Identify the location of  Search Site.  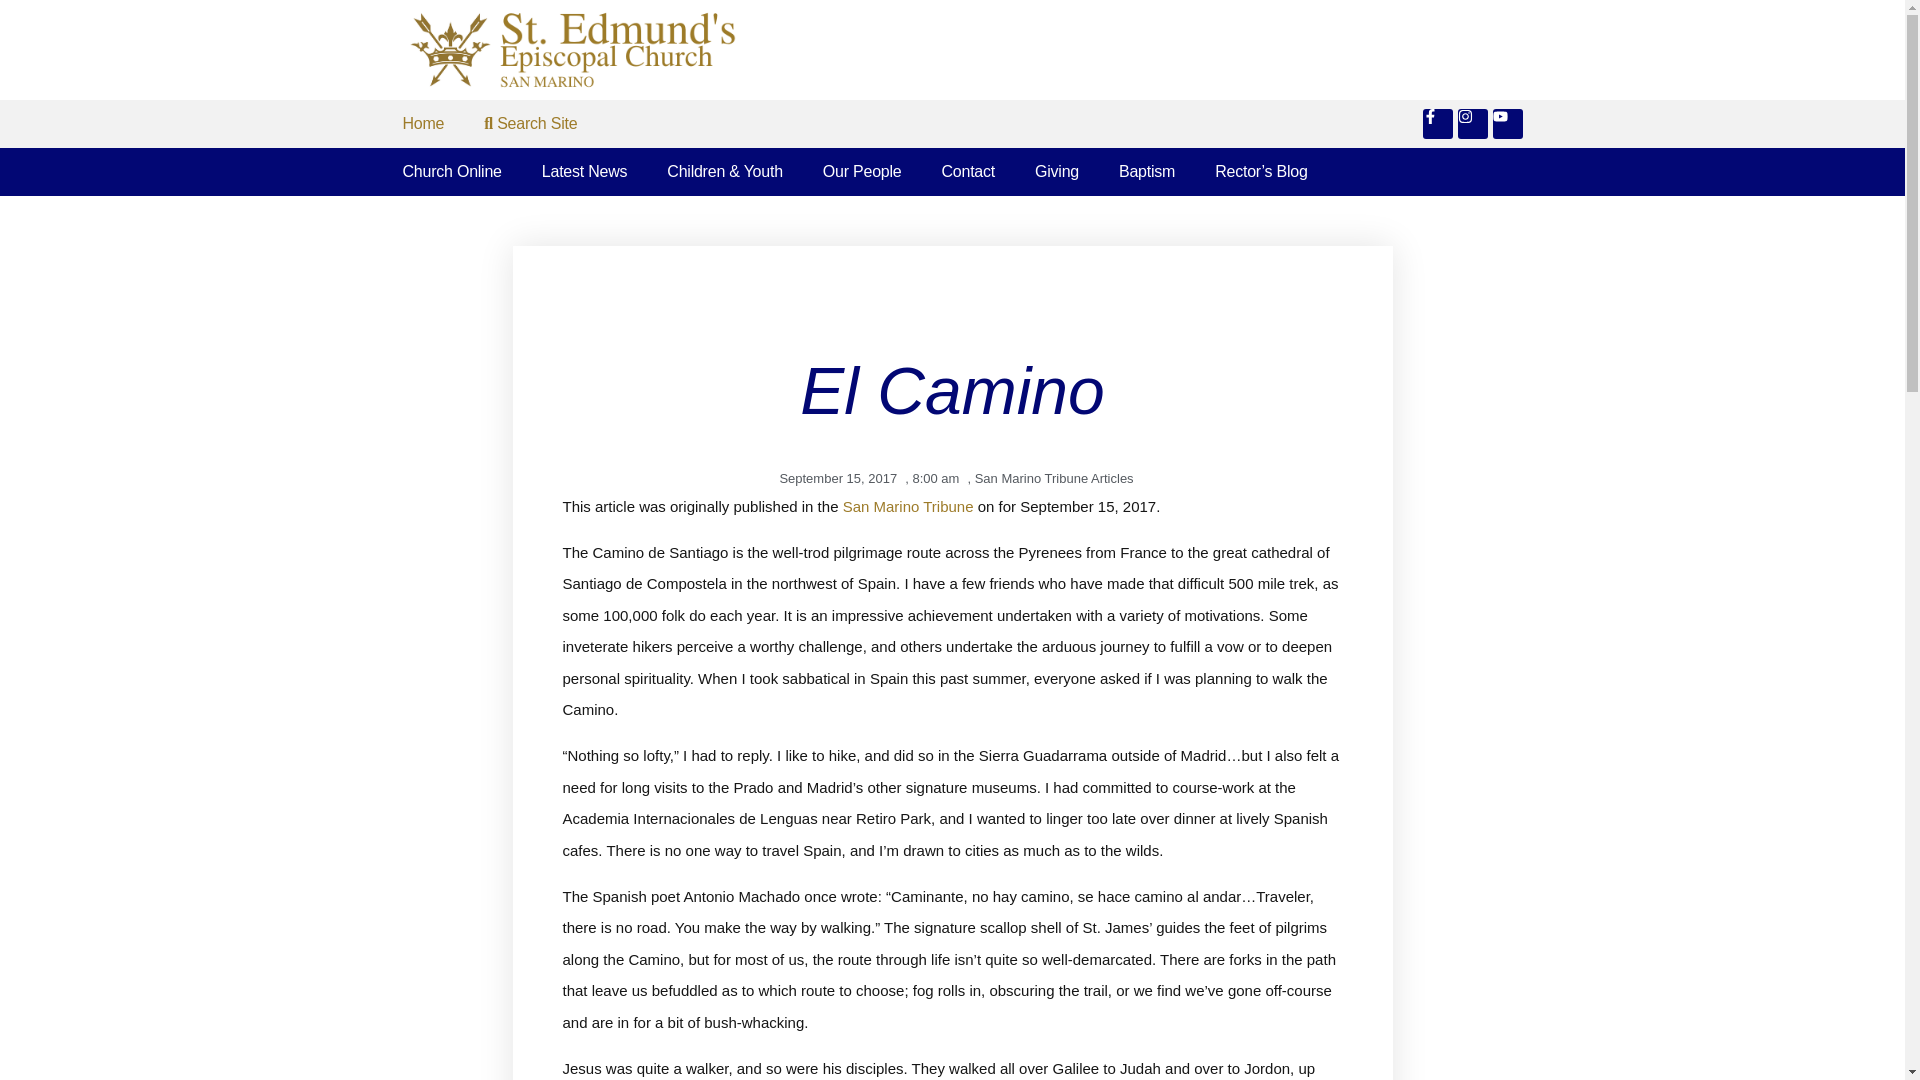
(530, 124).